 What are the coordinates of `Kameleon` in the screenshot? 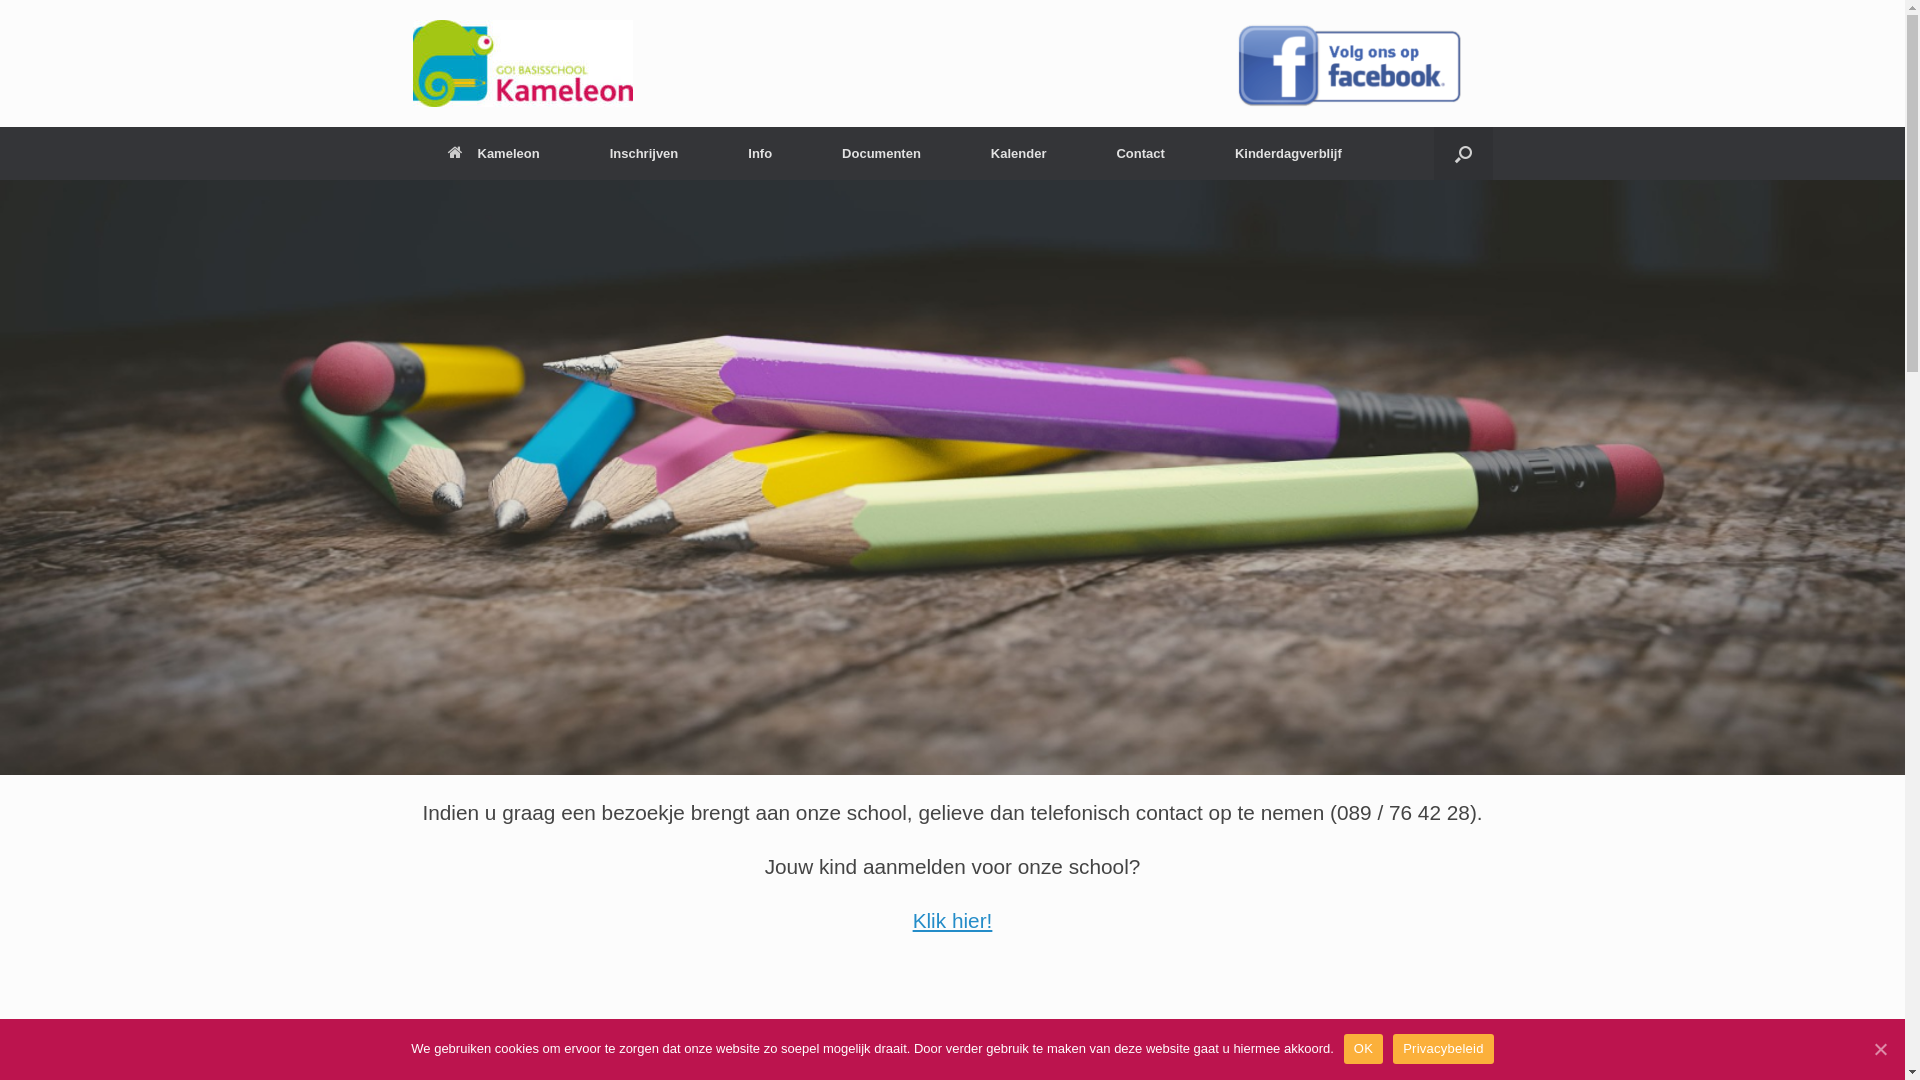 It's located at (493, 154).